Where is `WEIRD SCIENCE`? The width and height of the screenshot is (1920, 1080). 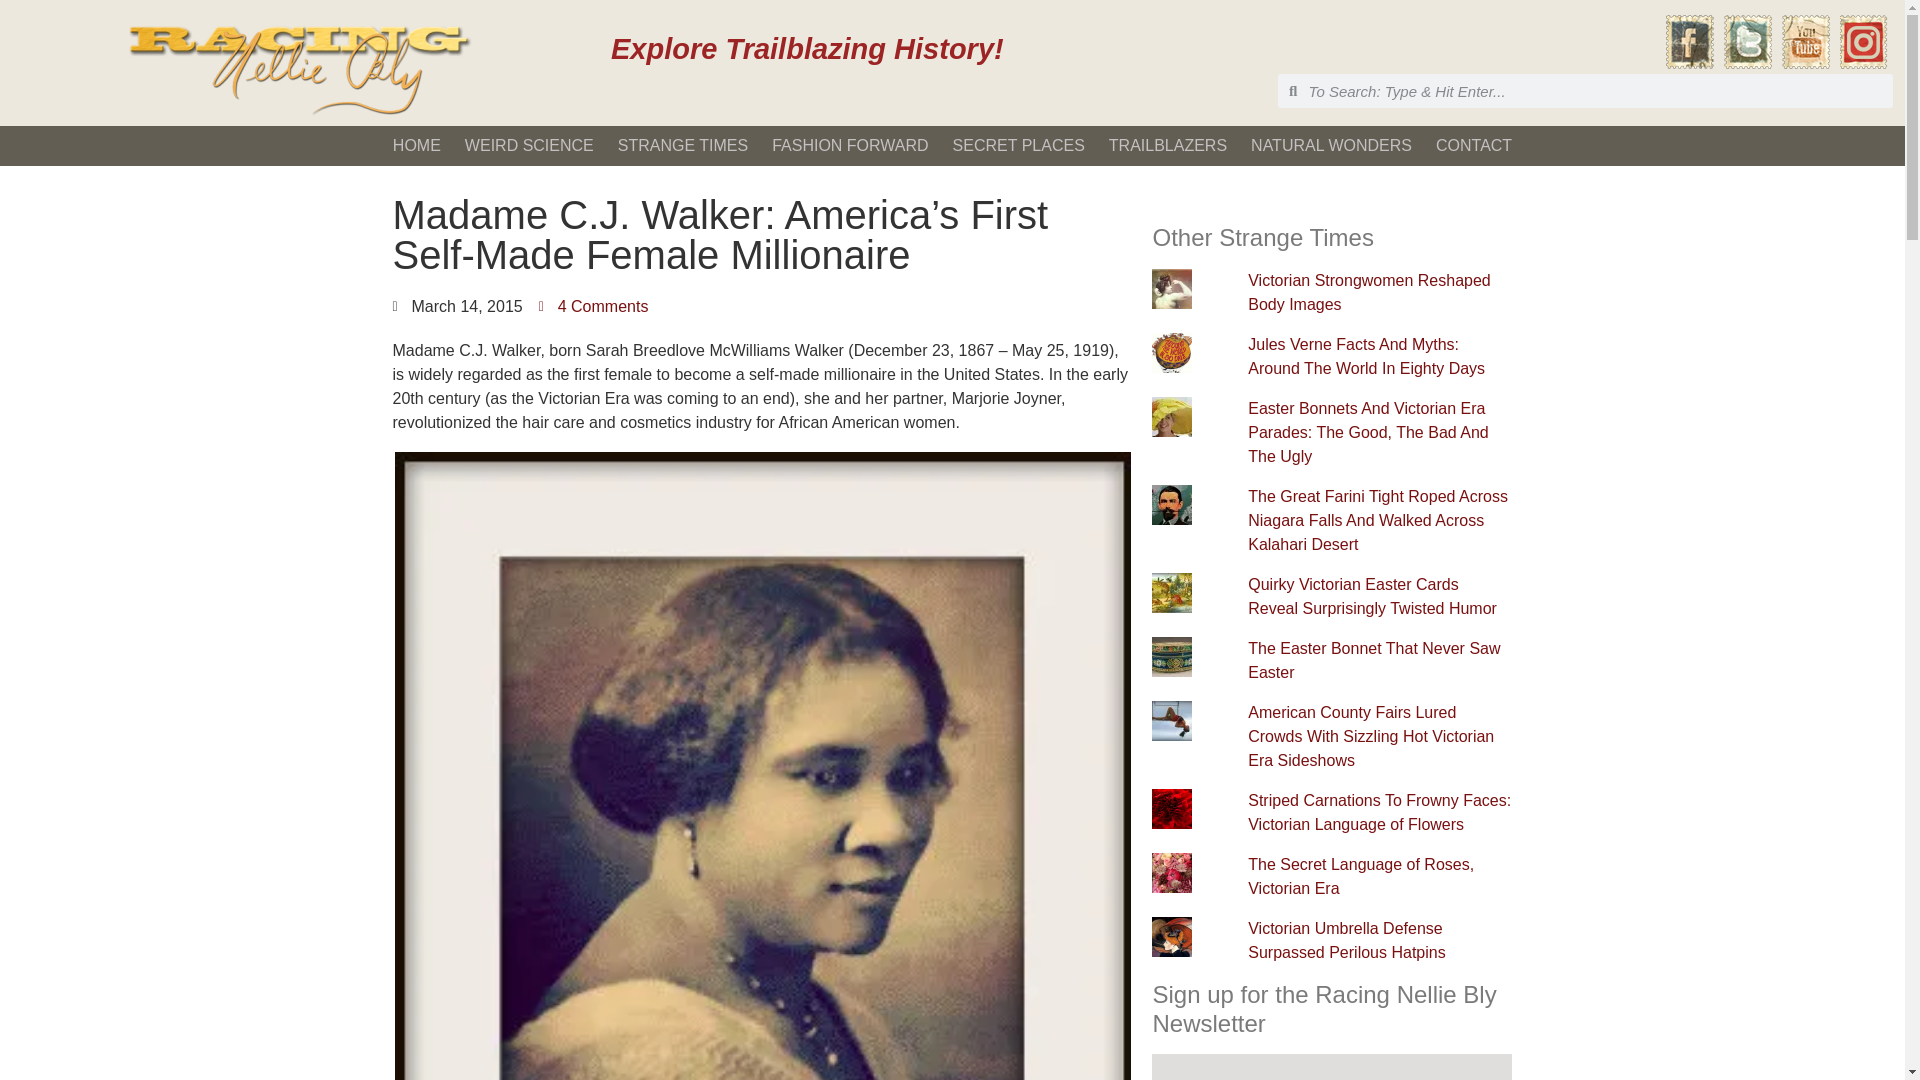 WEIRD SCIENCE is located at coordinates (530, 145).